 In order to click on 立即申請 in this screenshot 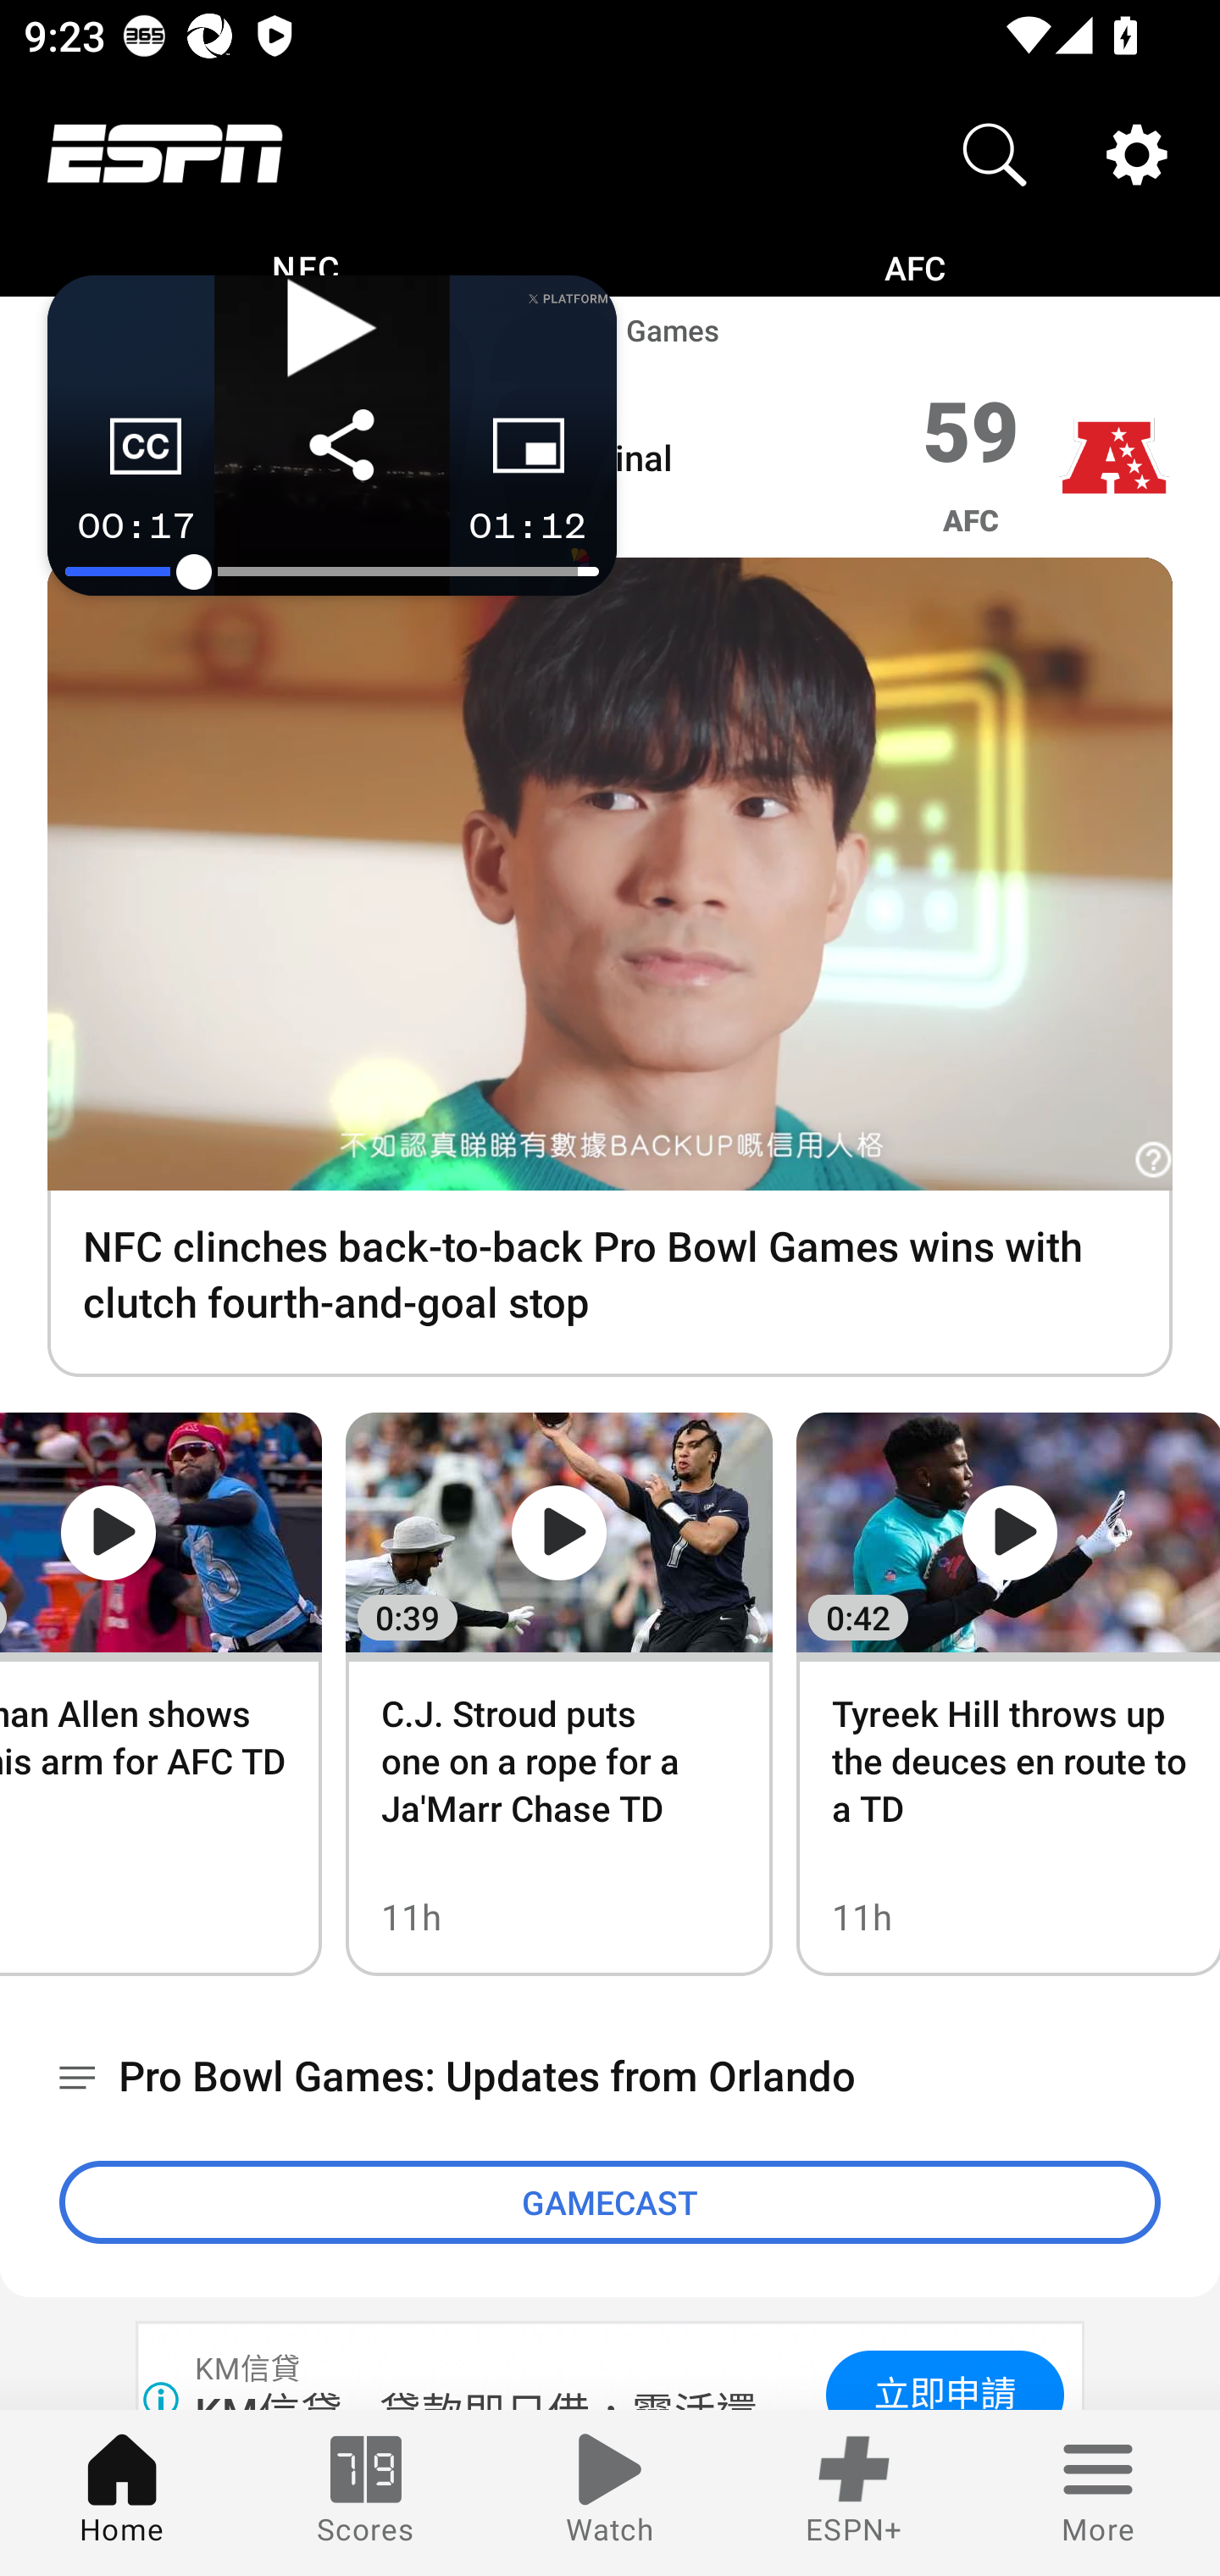, I will do `click(945, 2379)`.